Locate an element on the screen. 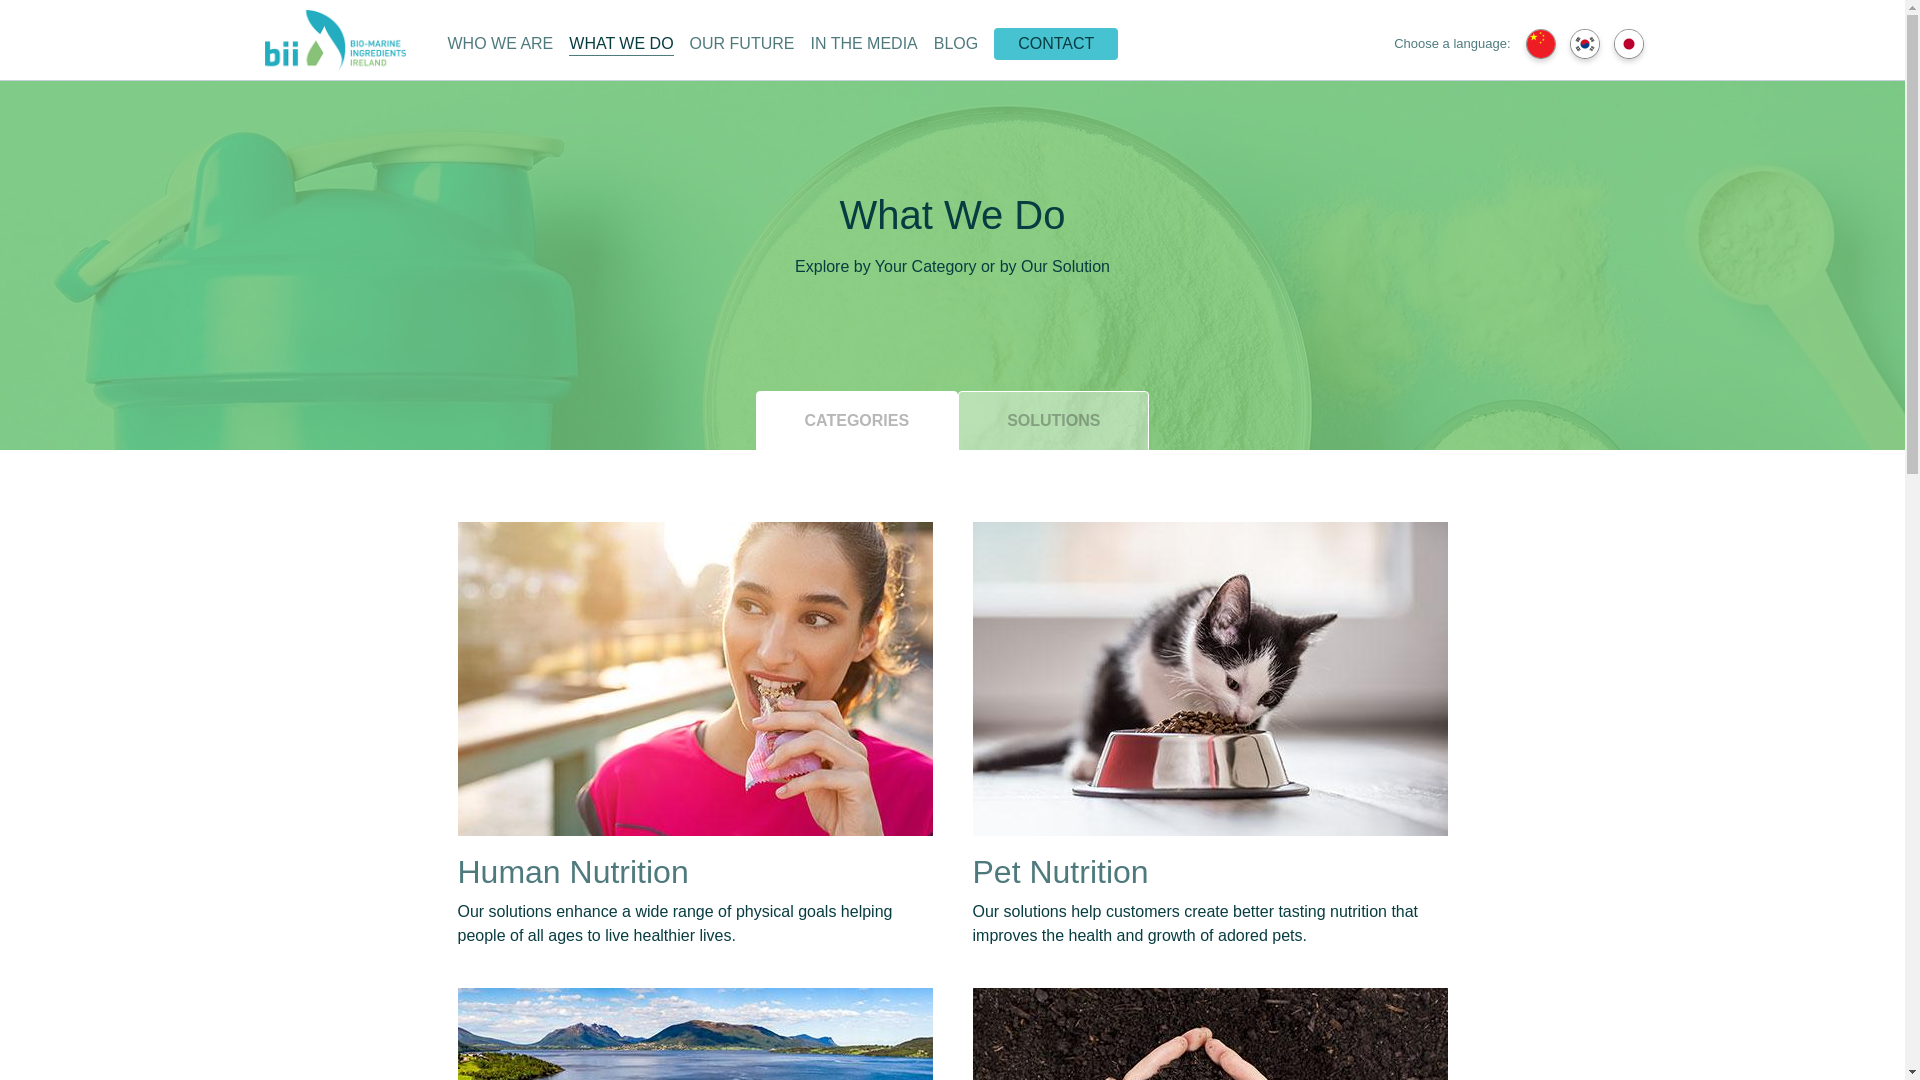  CONTACT is located at coordinates (1056, 44).